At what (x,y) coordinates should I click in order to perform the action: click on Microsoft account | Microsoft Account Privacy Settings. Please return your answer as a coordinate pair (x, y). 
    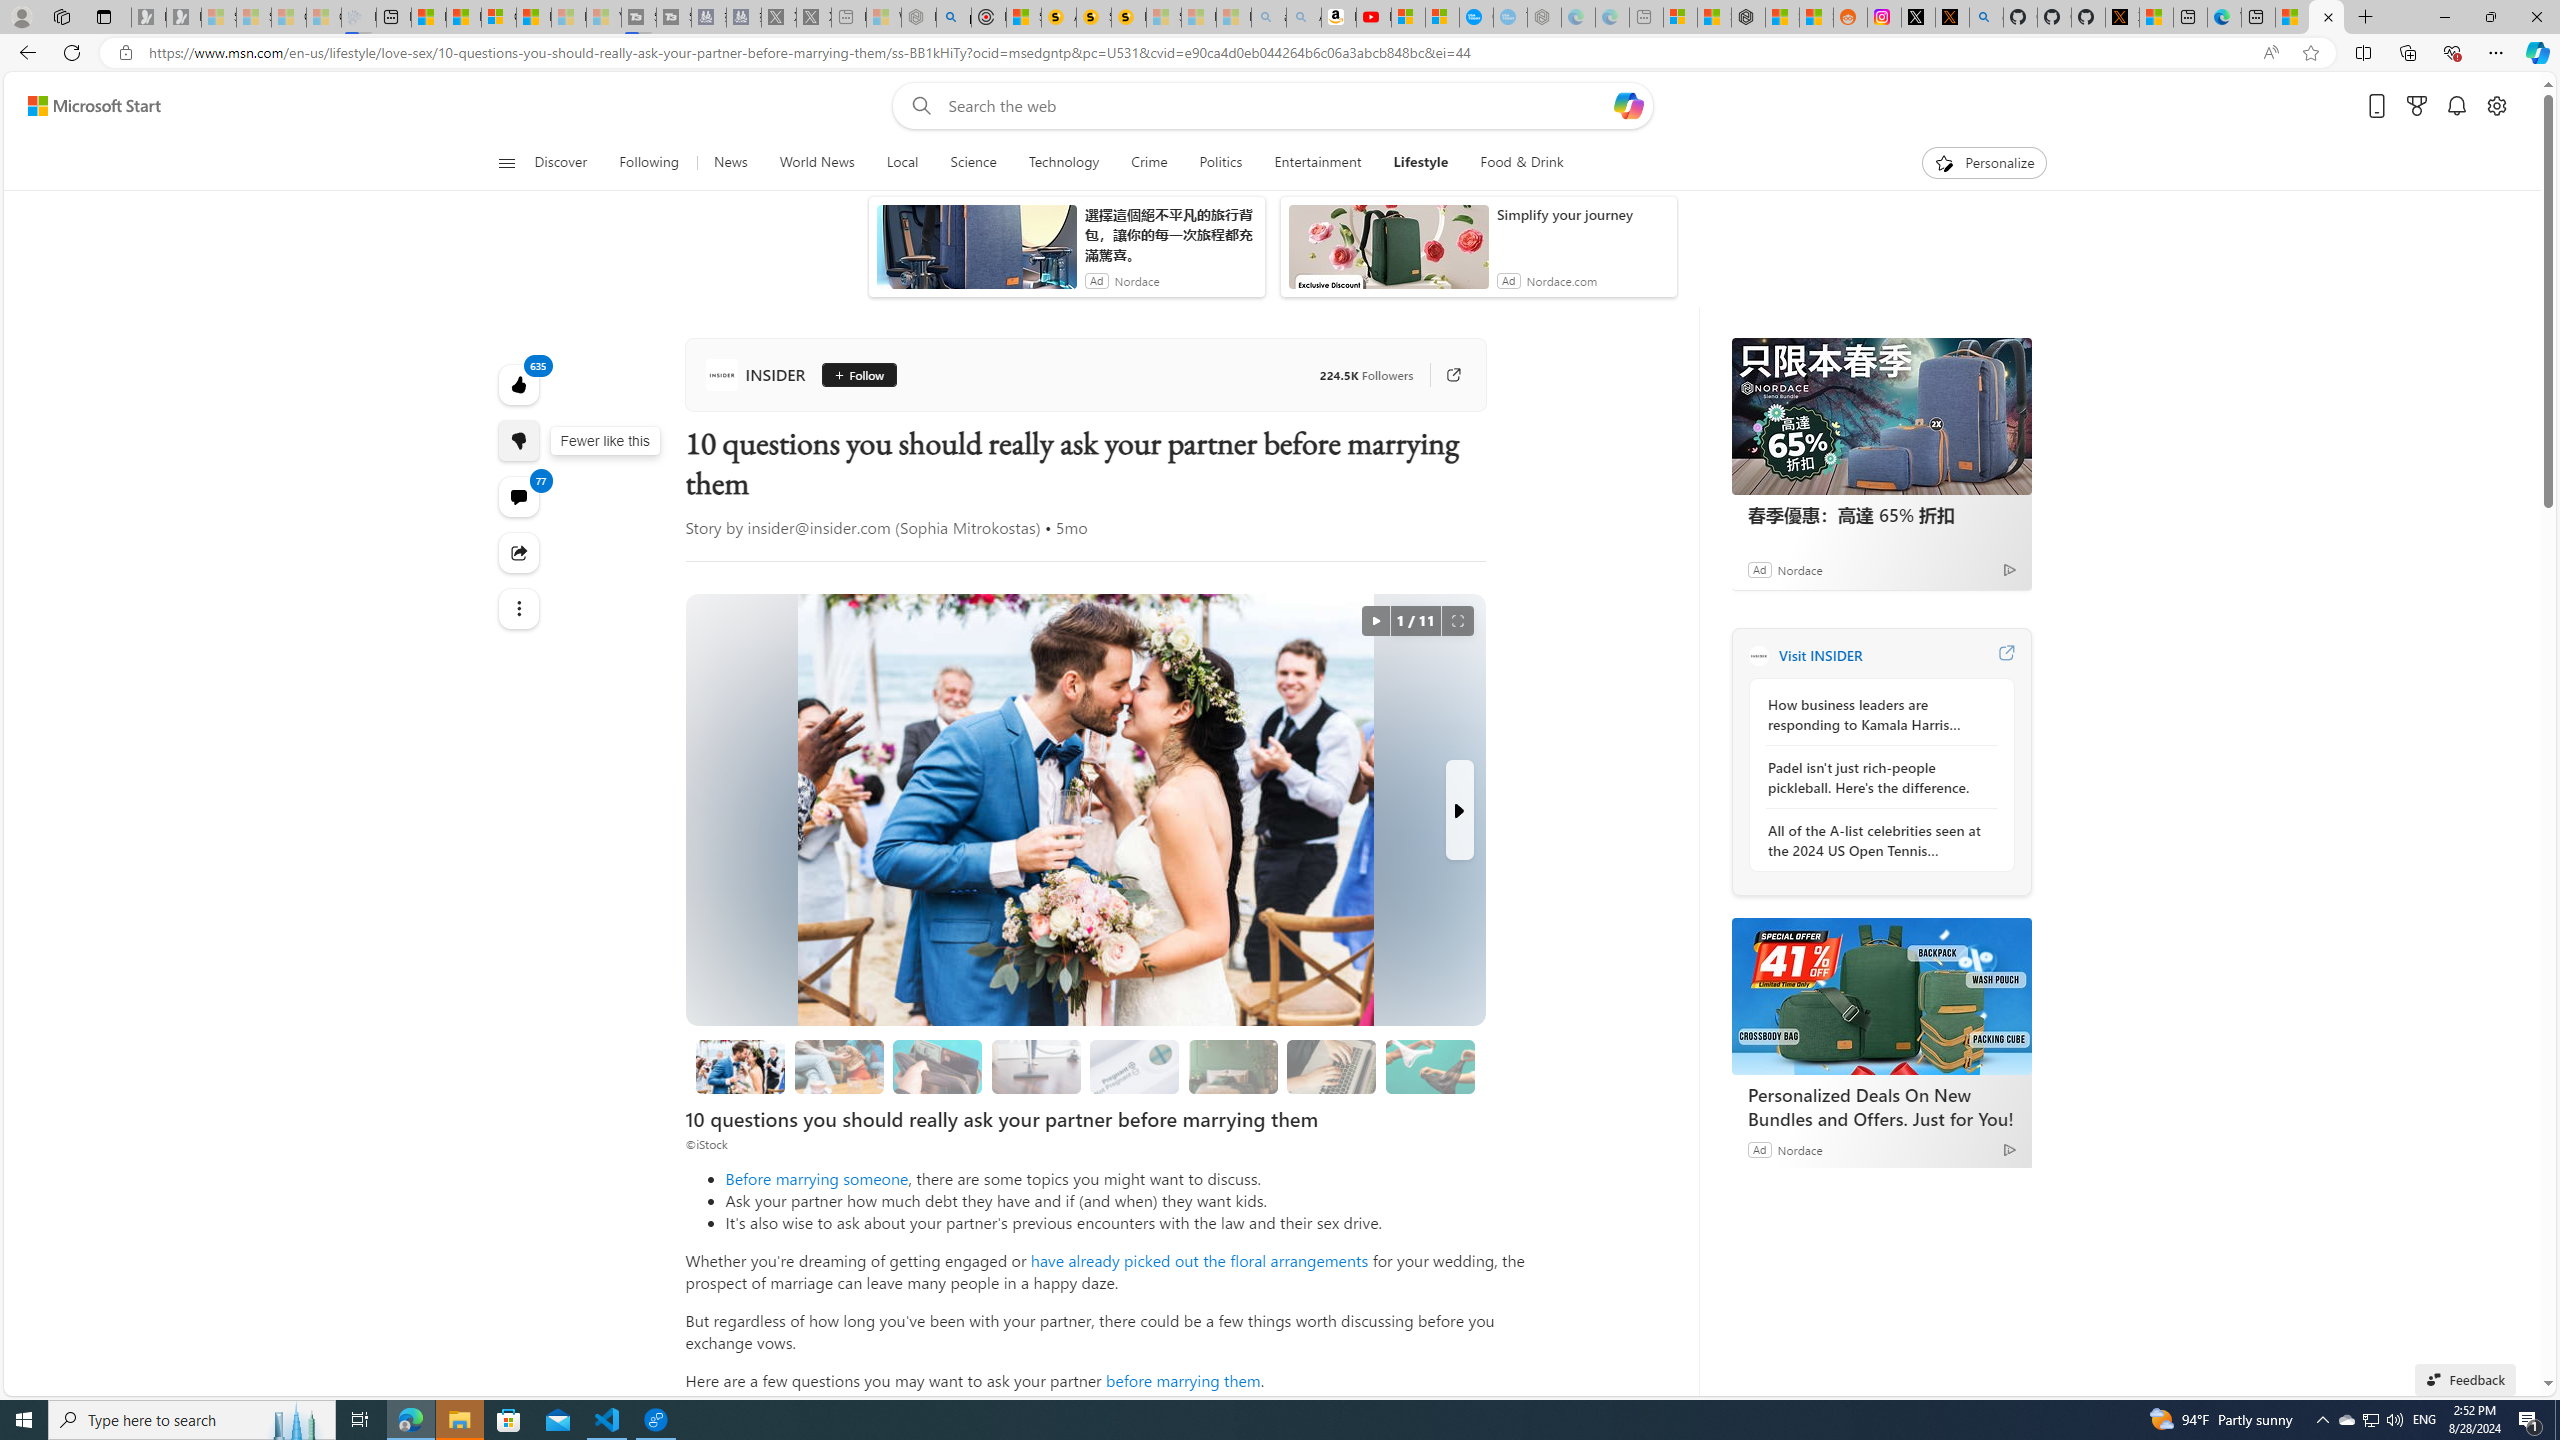
    Looking at the image, I should click on (1678, 17).